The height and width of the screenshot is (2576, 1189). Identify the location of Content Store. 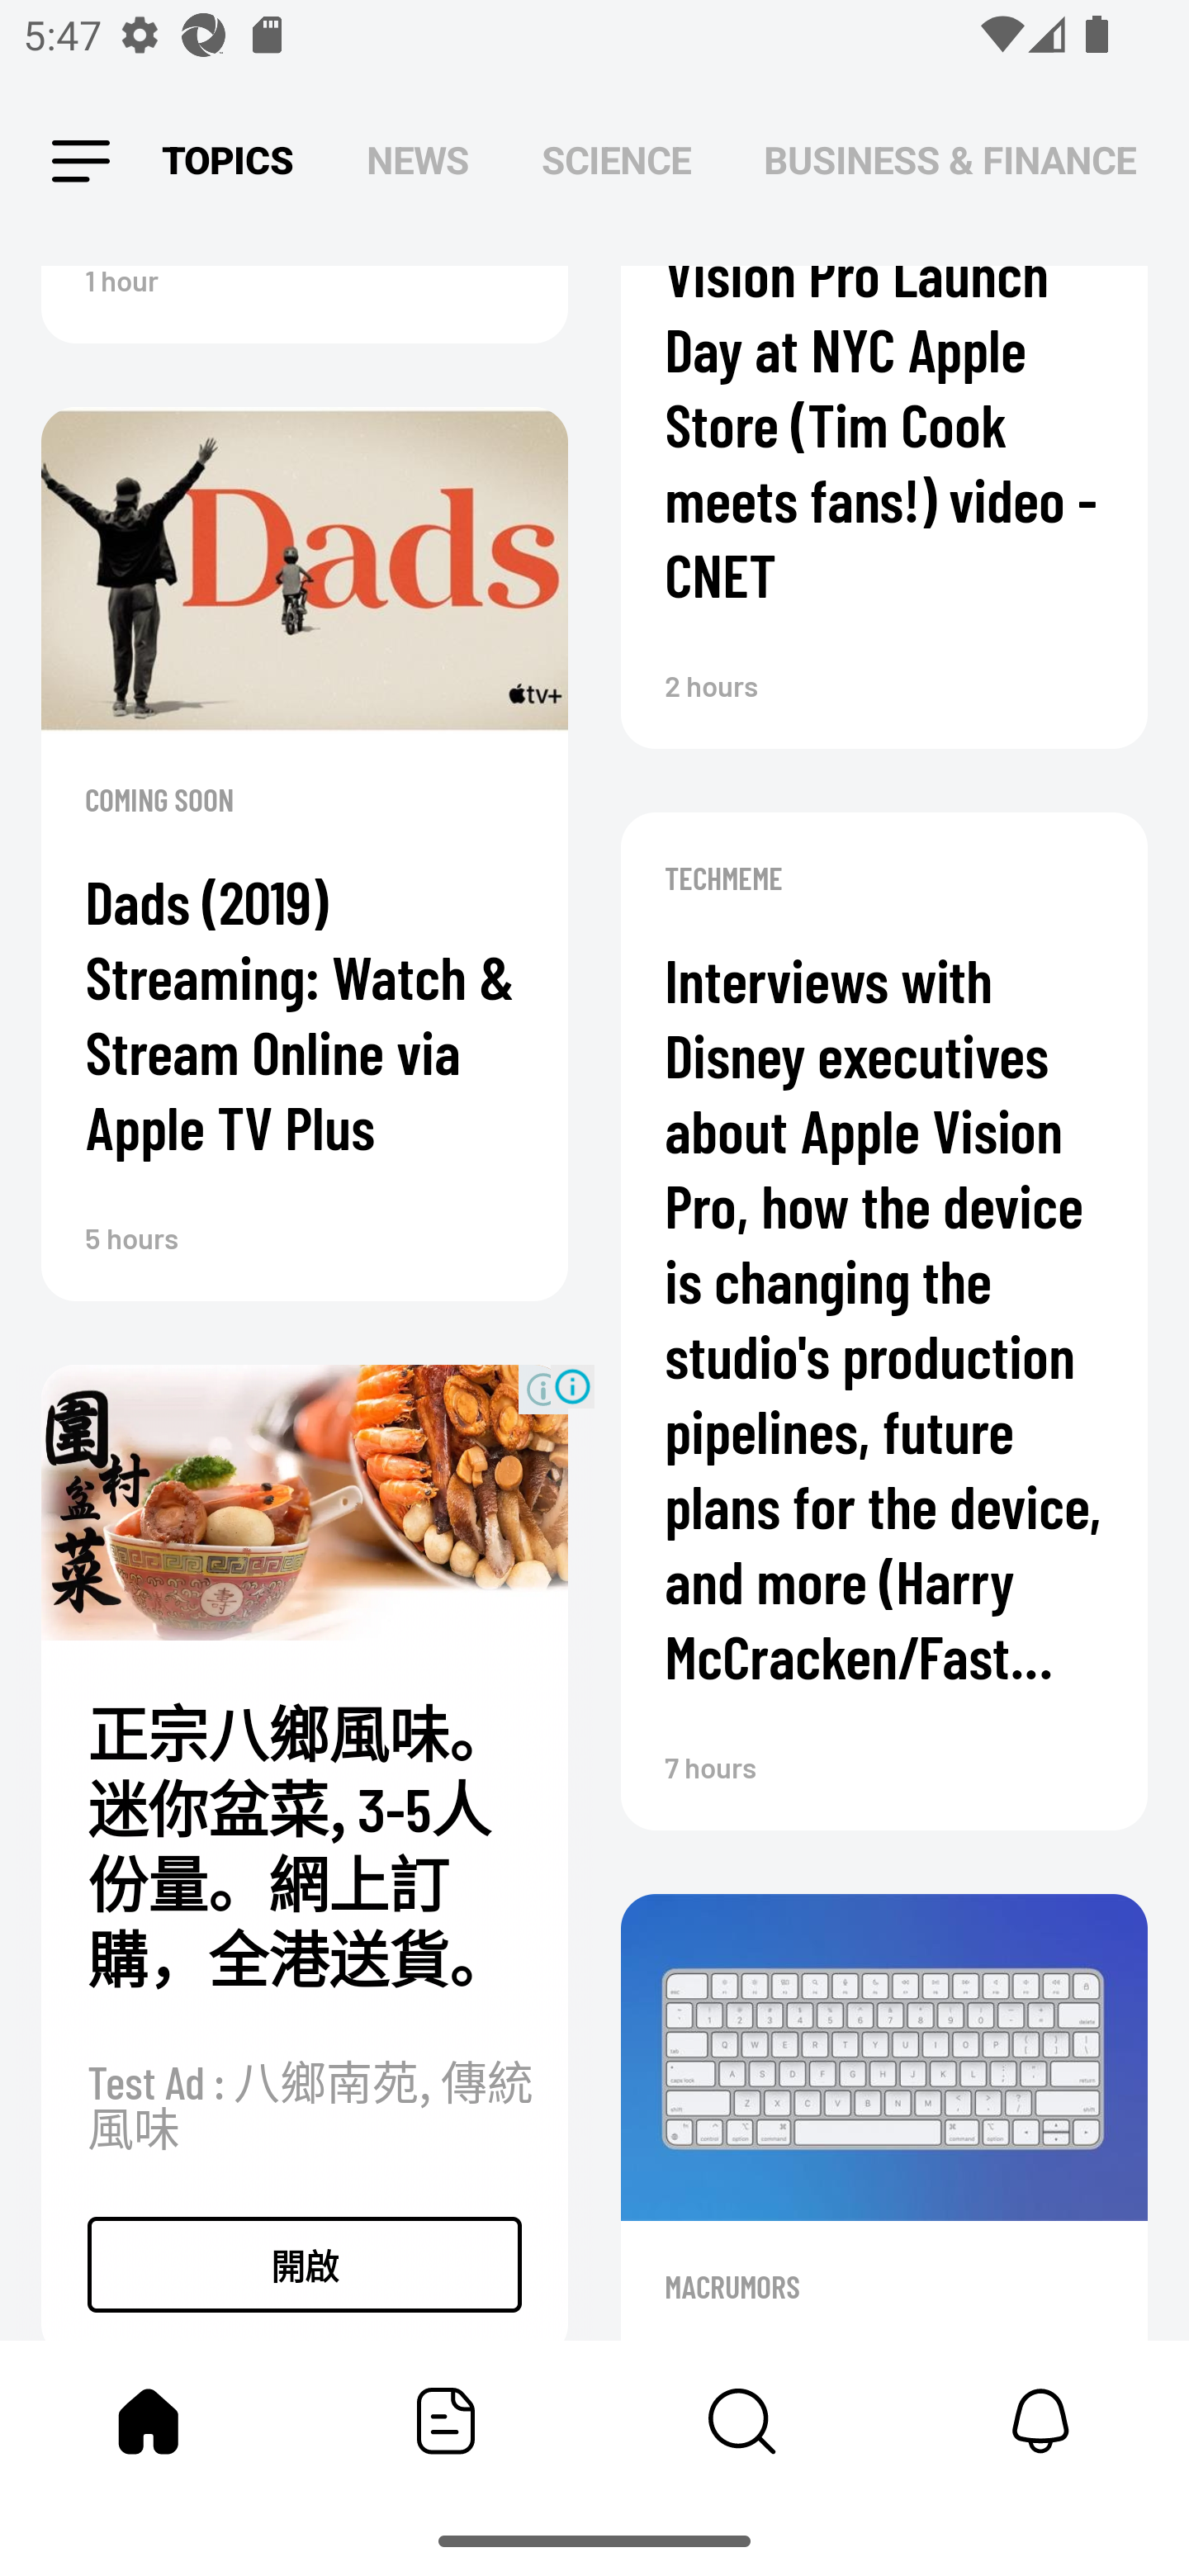
(743, 2421).